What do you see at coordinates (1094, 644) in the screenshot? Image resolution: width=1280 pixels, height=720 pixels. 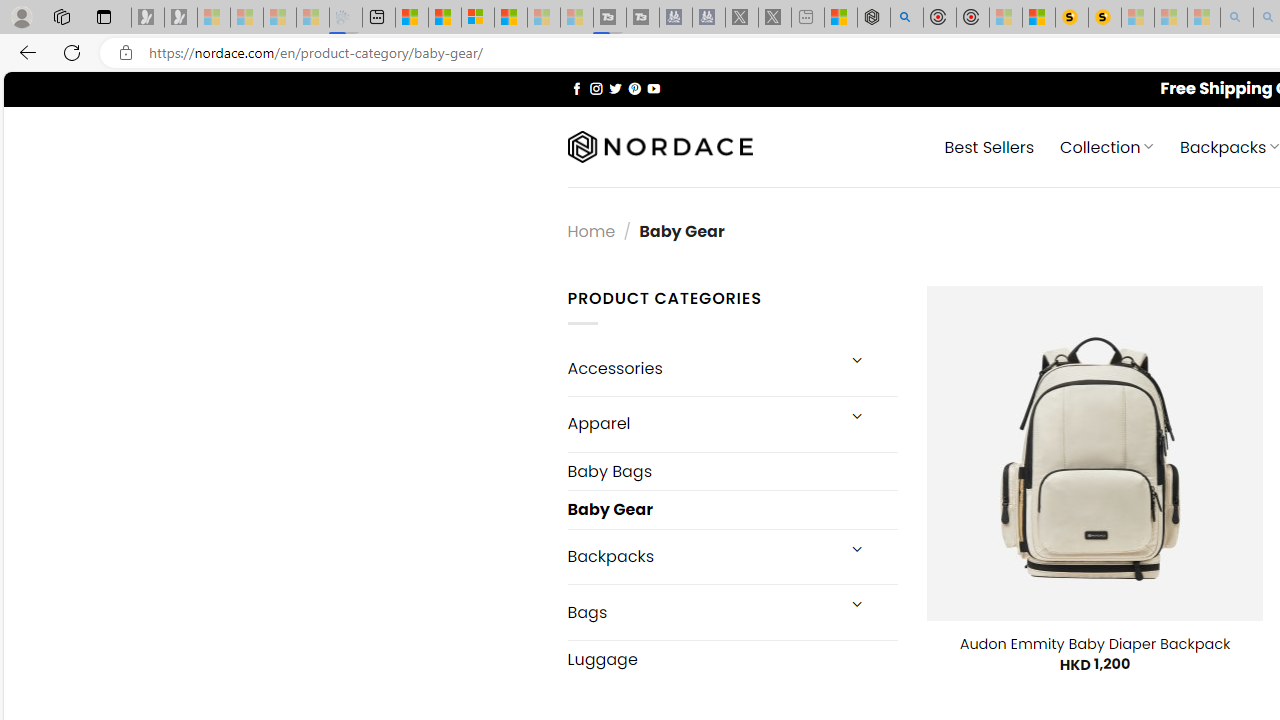 I see `Audon Emmity Baby Diaper Backpack` at bounding box center [1094, 644].